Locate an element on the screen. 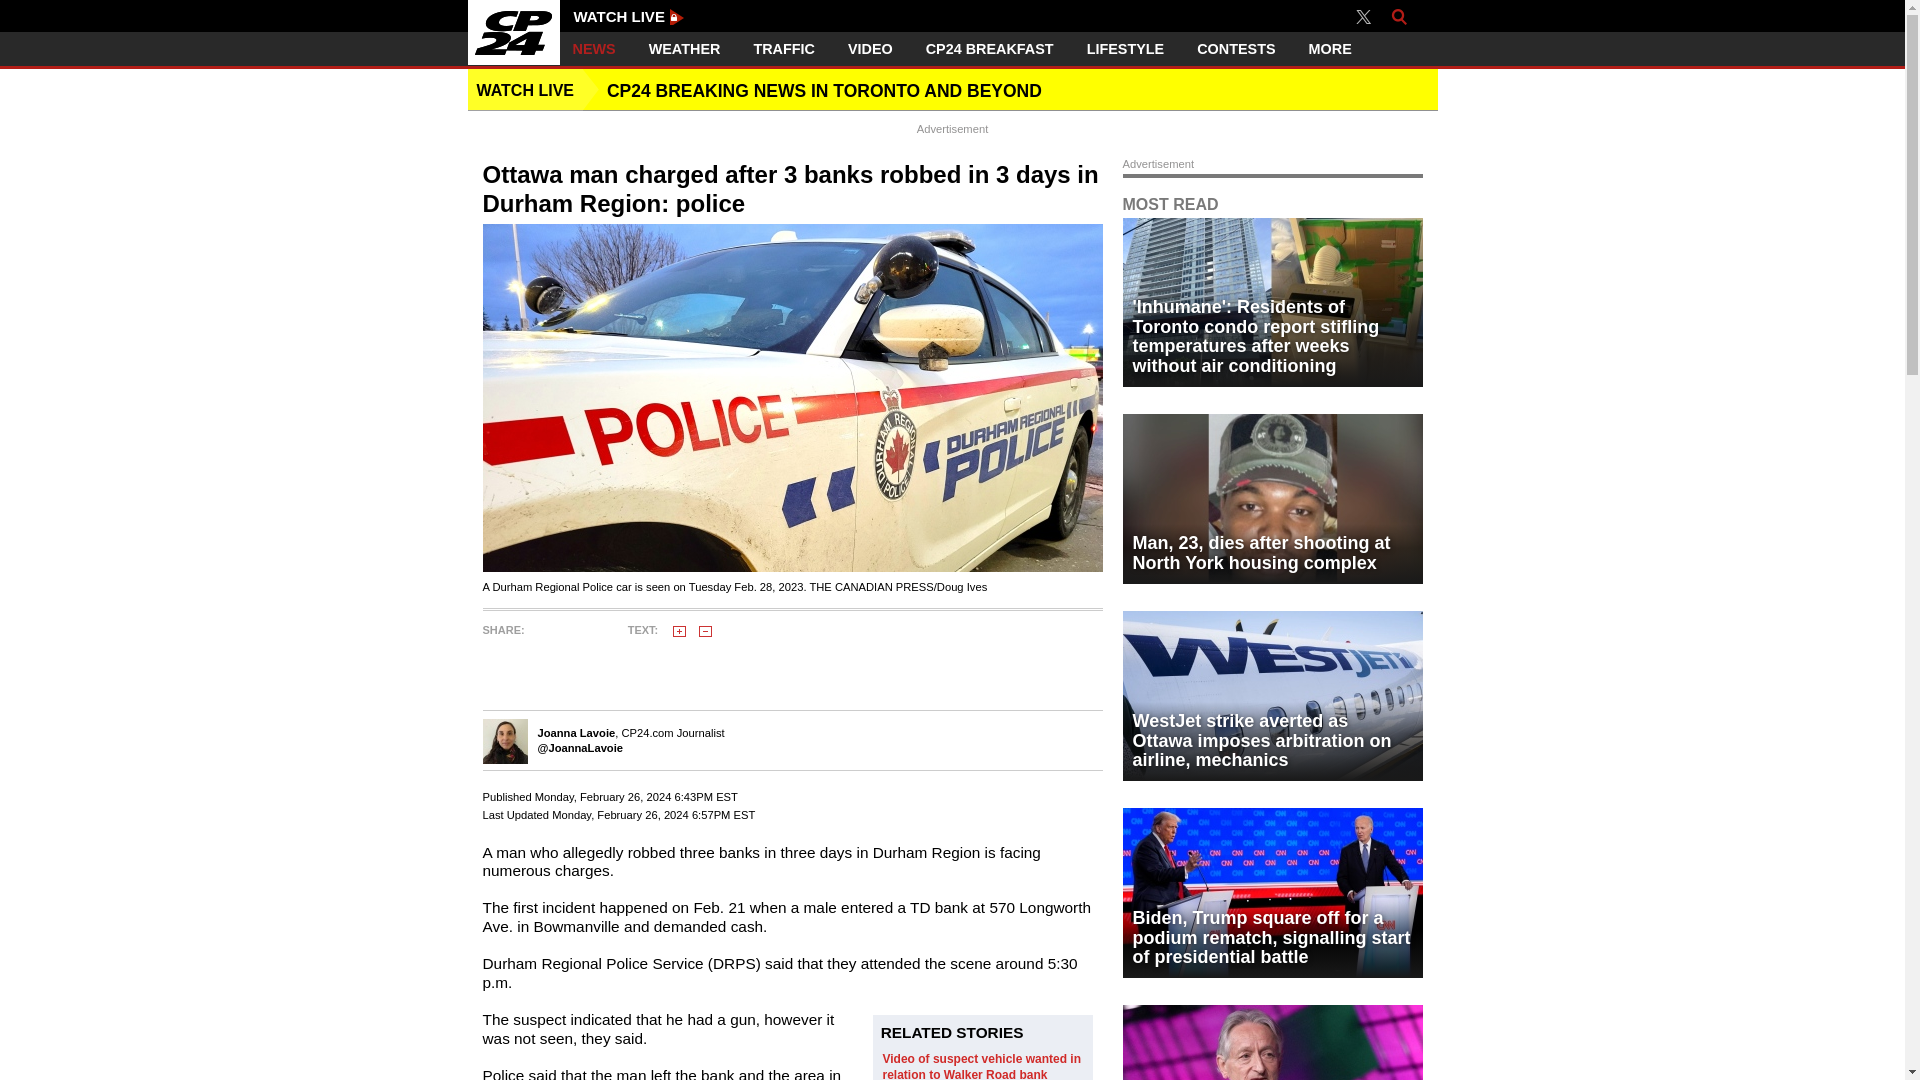 The image size is (1920, 1080). Contests is located at coordinates (1235, 49).